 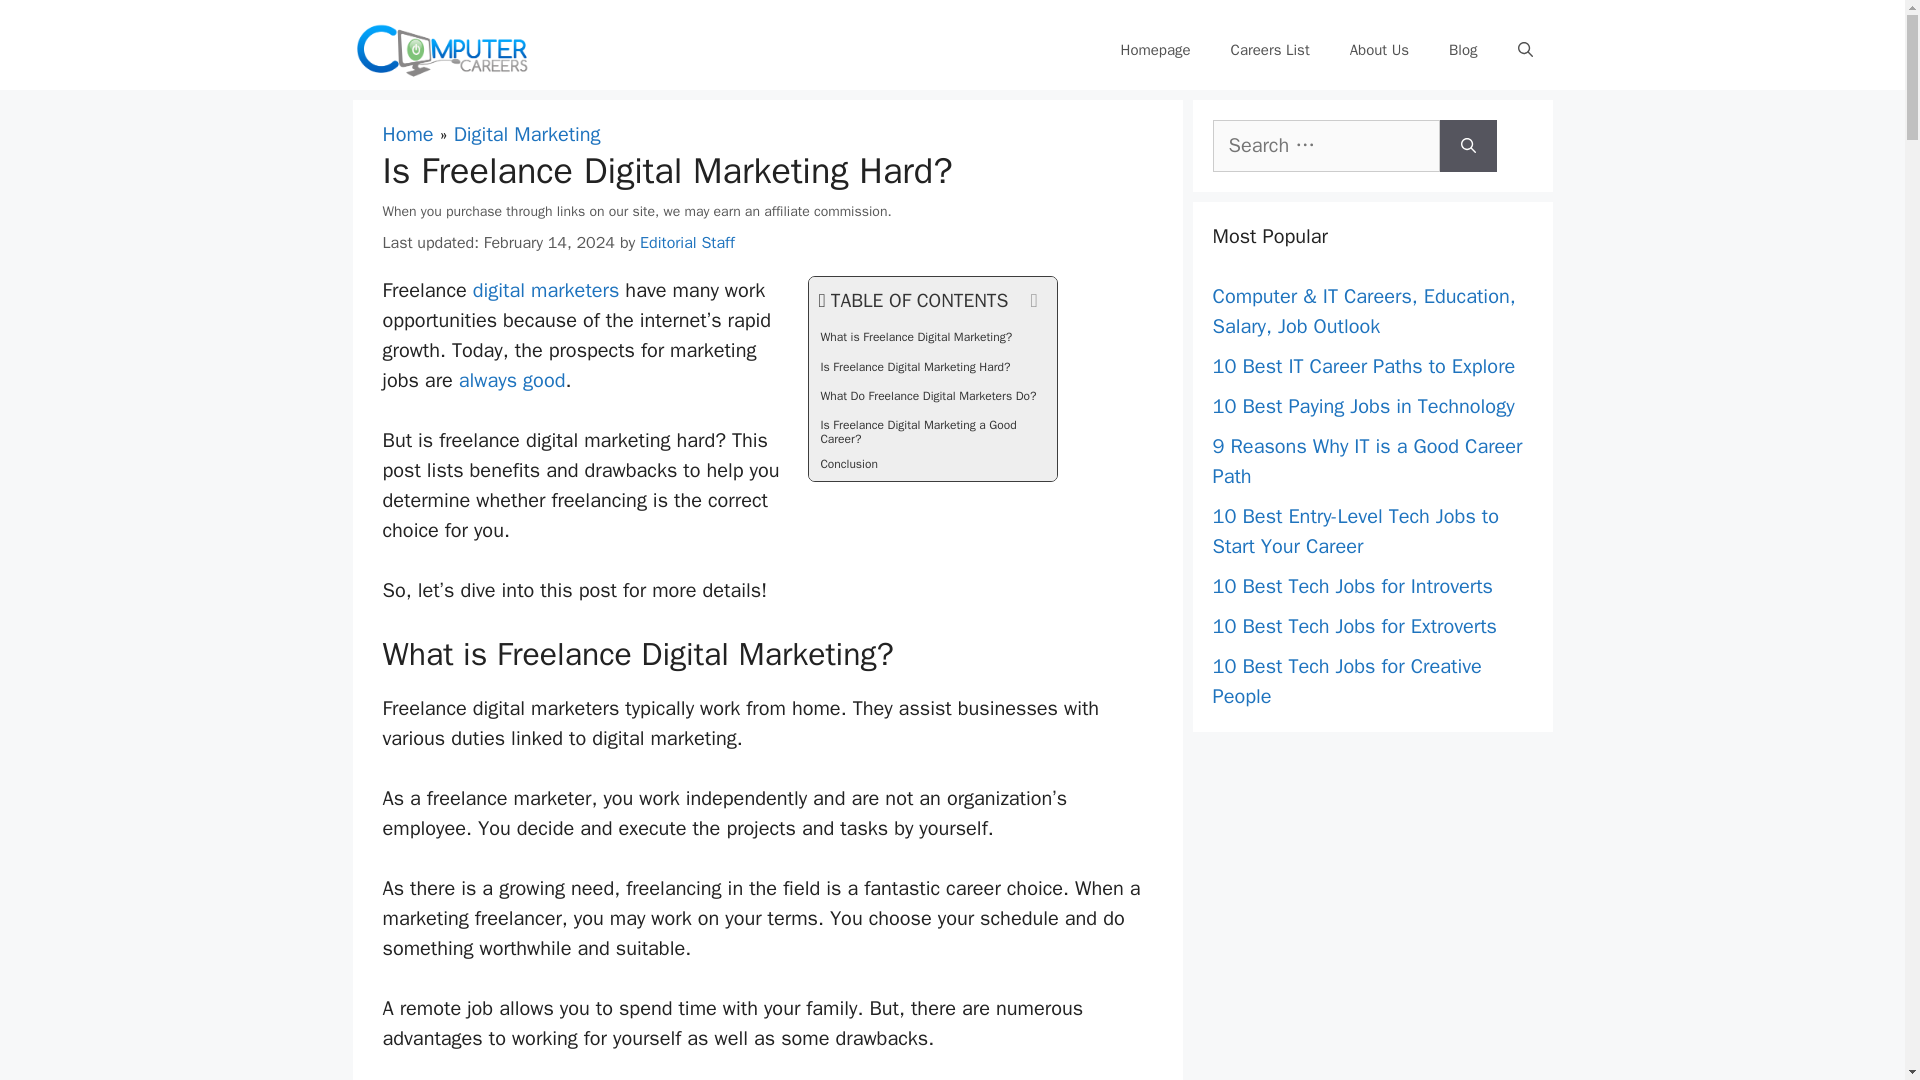 I want to click on About Us, so click(x=1379, y=50).